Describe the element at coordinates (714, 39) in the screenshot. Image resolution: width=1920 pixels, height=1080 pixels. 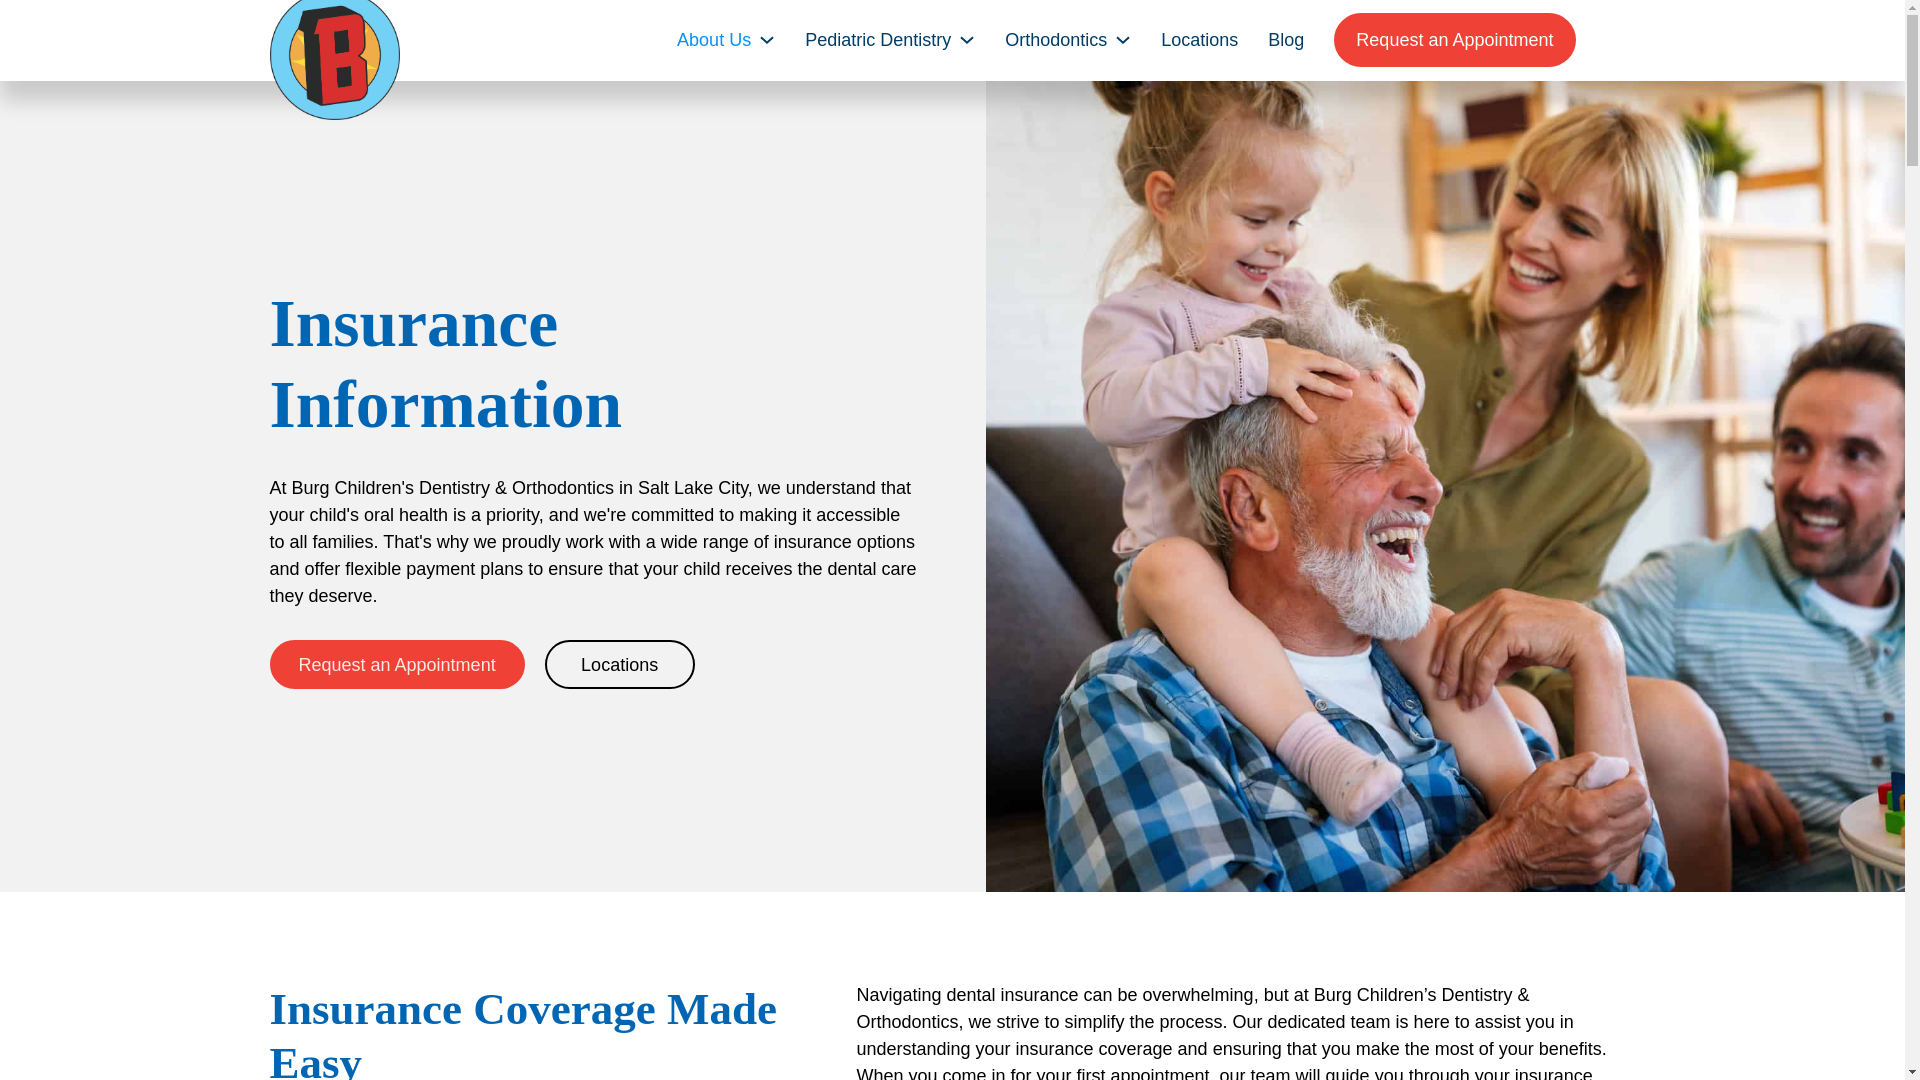
I see `About Us` at that location.